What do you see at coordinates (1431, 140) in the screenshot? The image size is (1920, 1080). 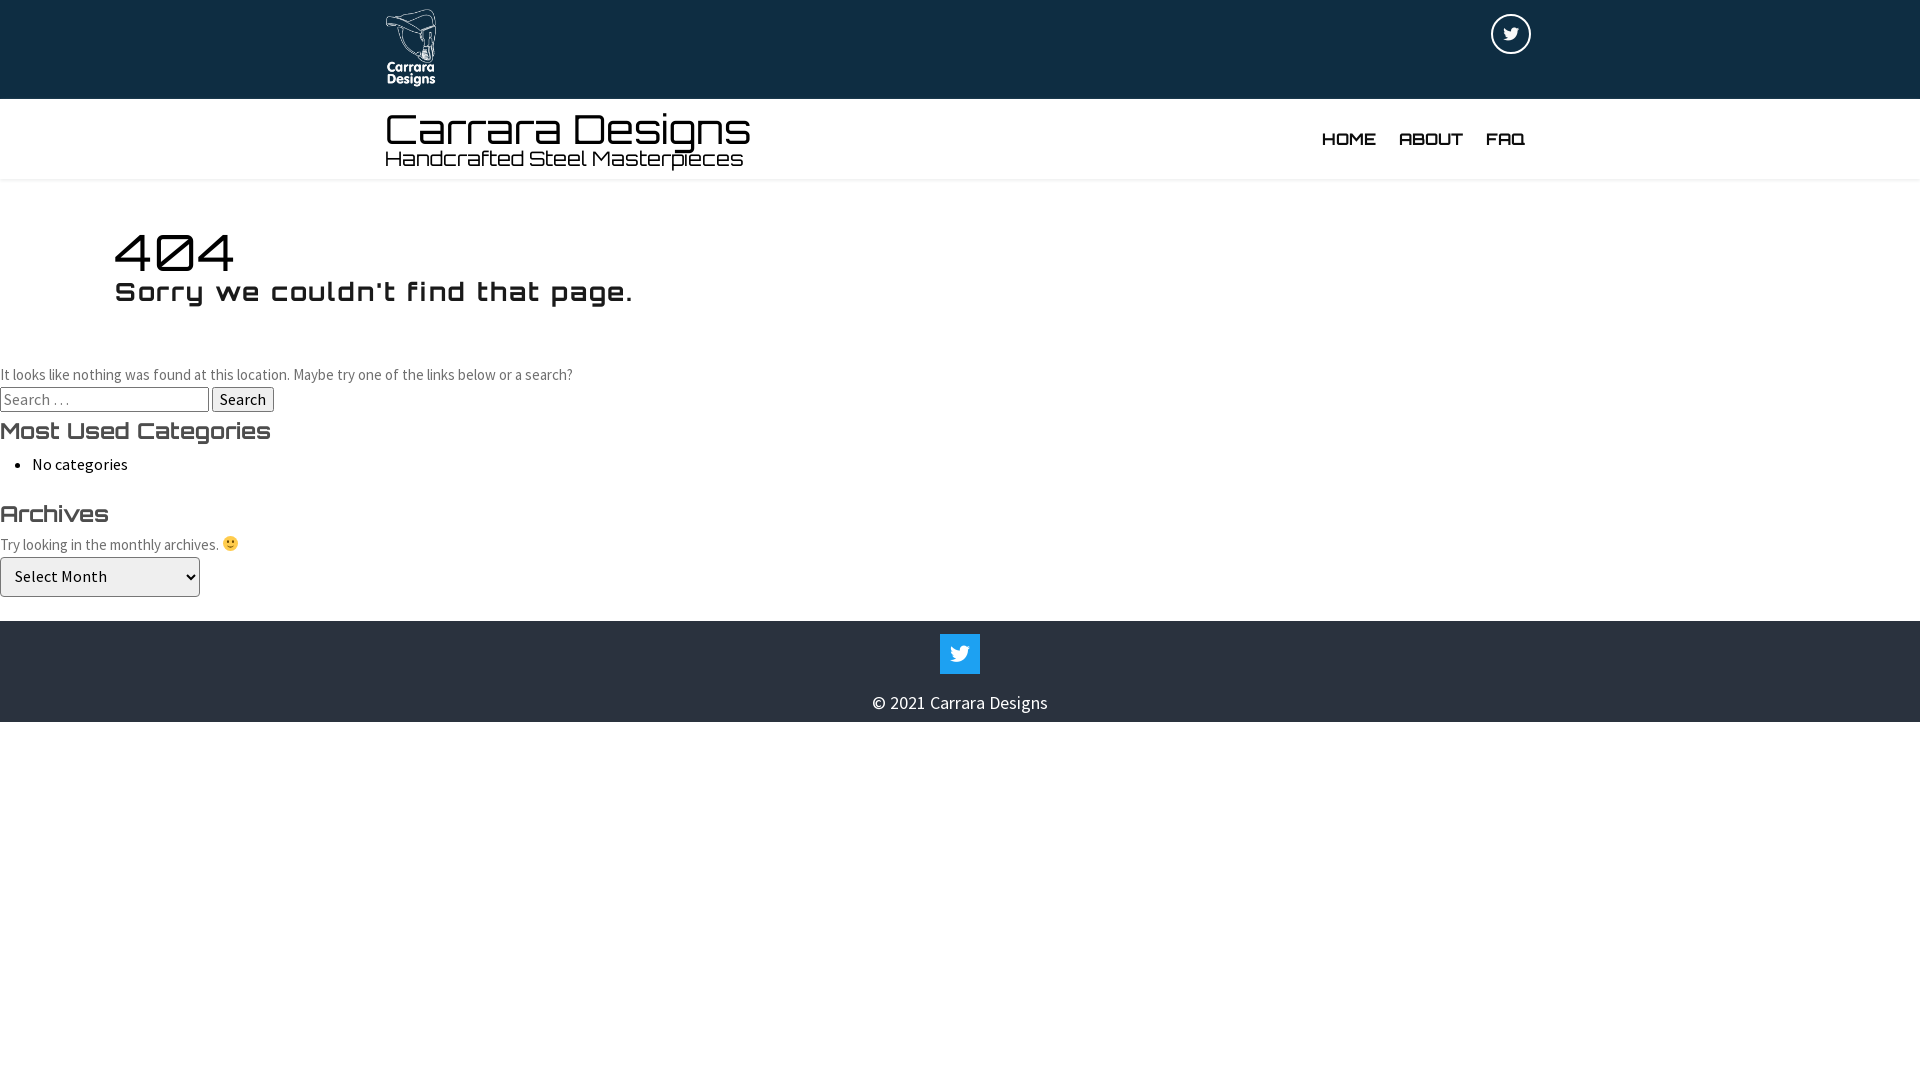 I see `ABOUT` at bounding box center [1431, 140].